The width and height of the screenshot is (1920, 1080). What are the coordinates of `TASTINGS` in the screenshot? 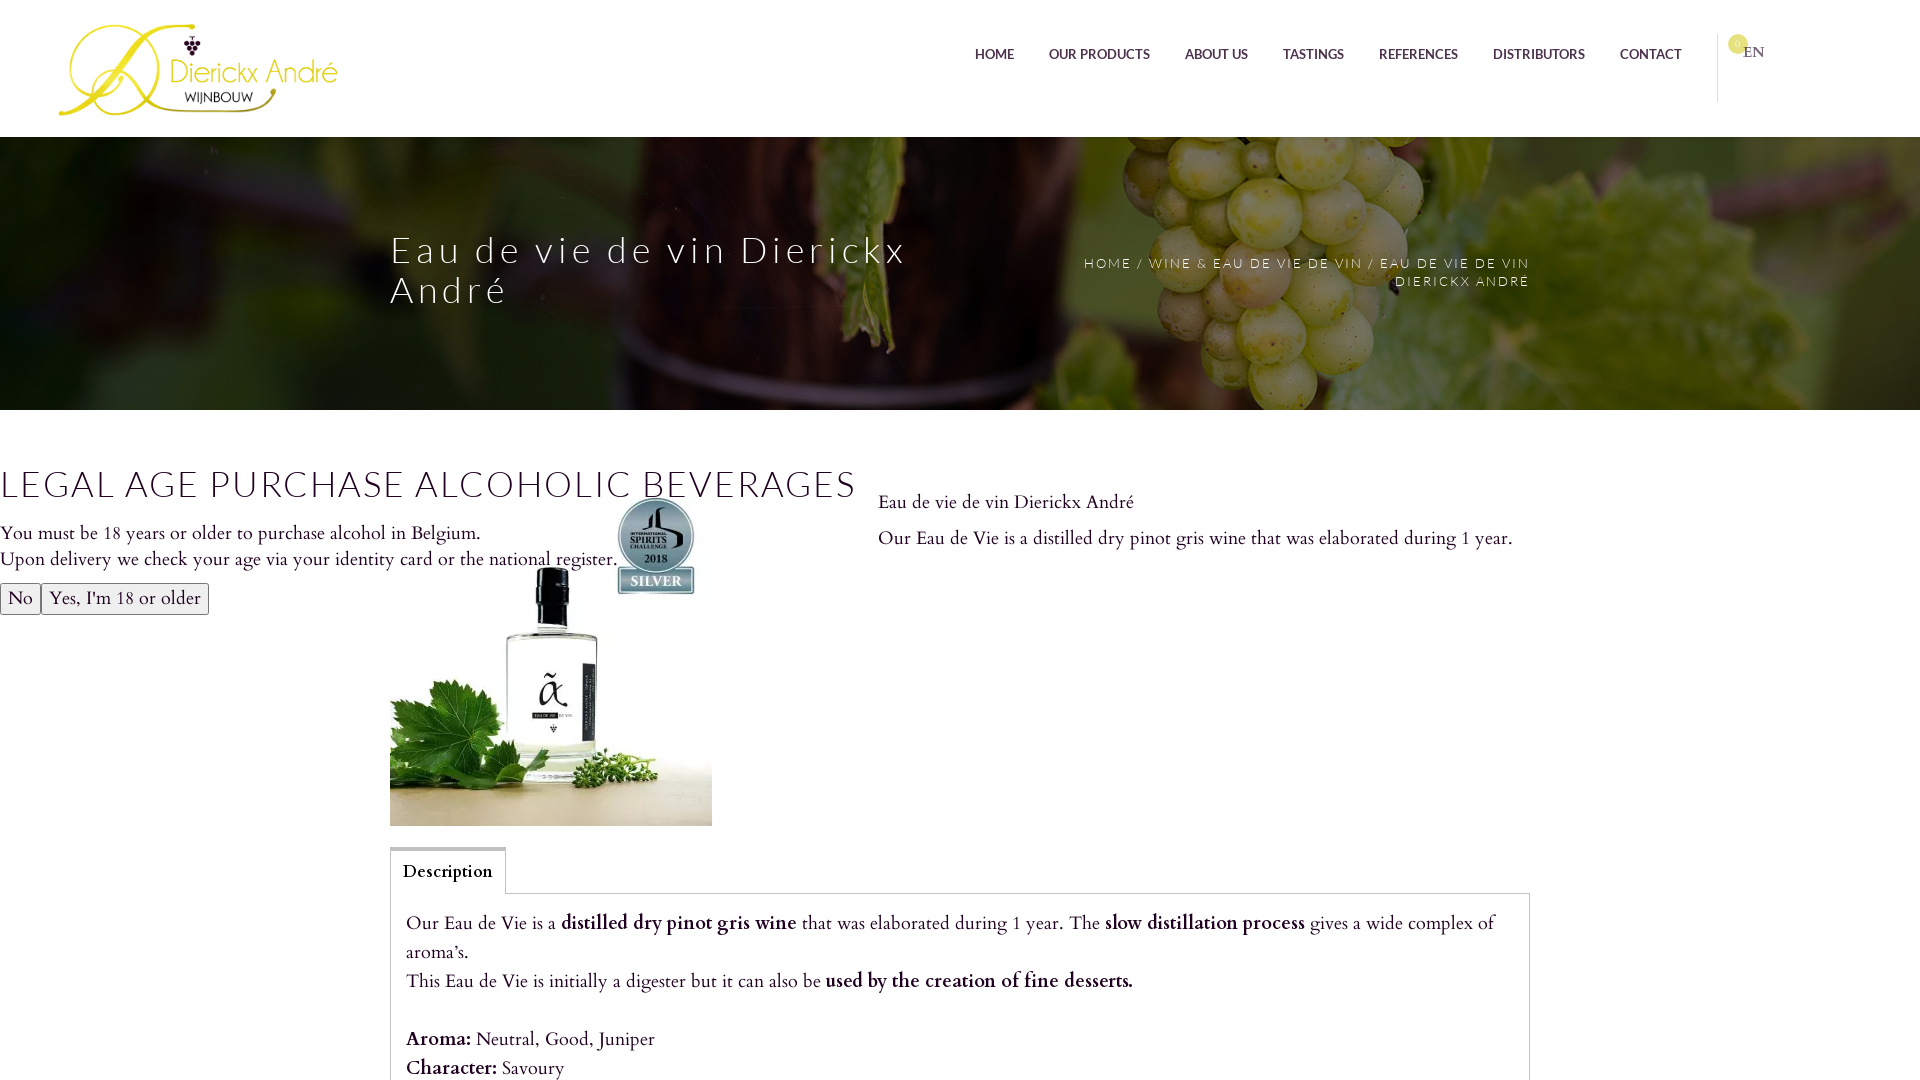 It's located at (1314, 54).